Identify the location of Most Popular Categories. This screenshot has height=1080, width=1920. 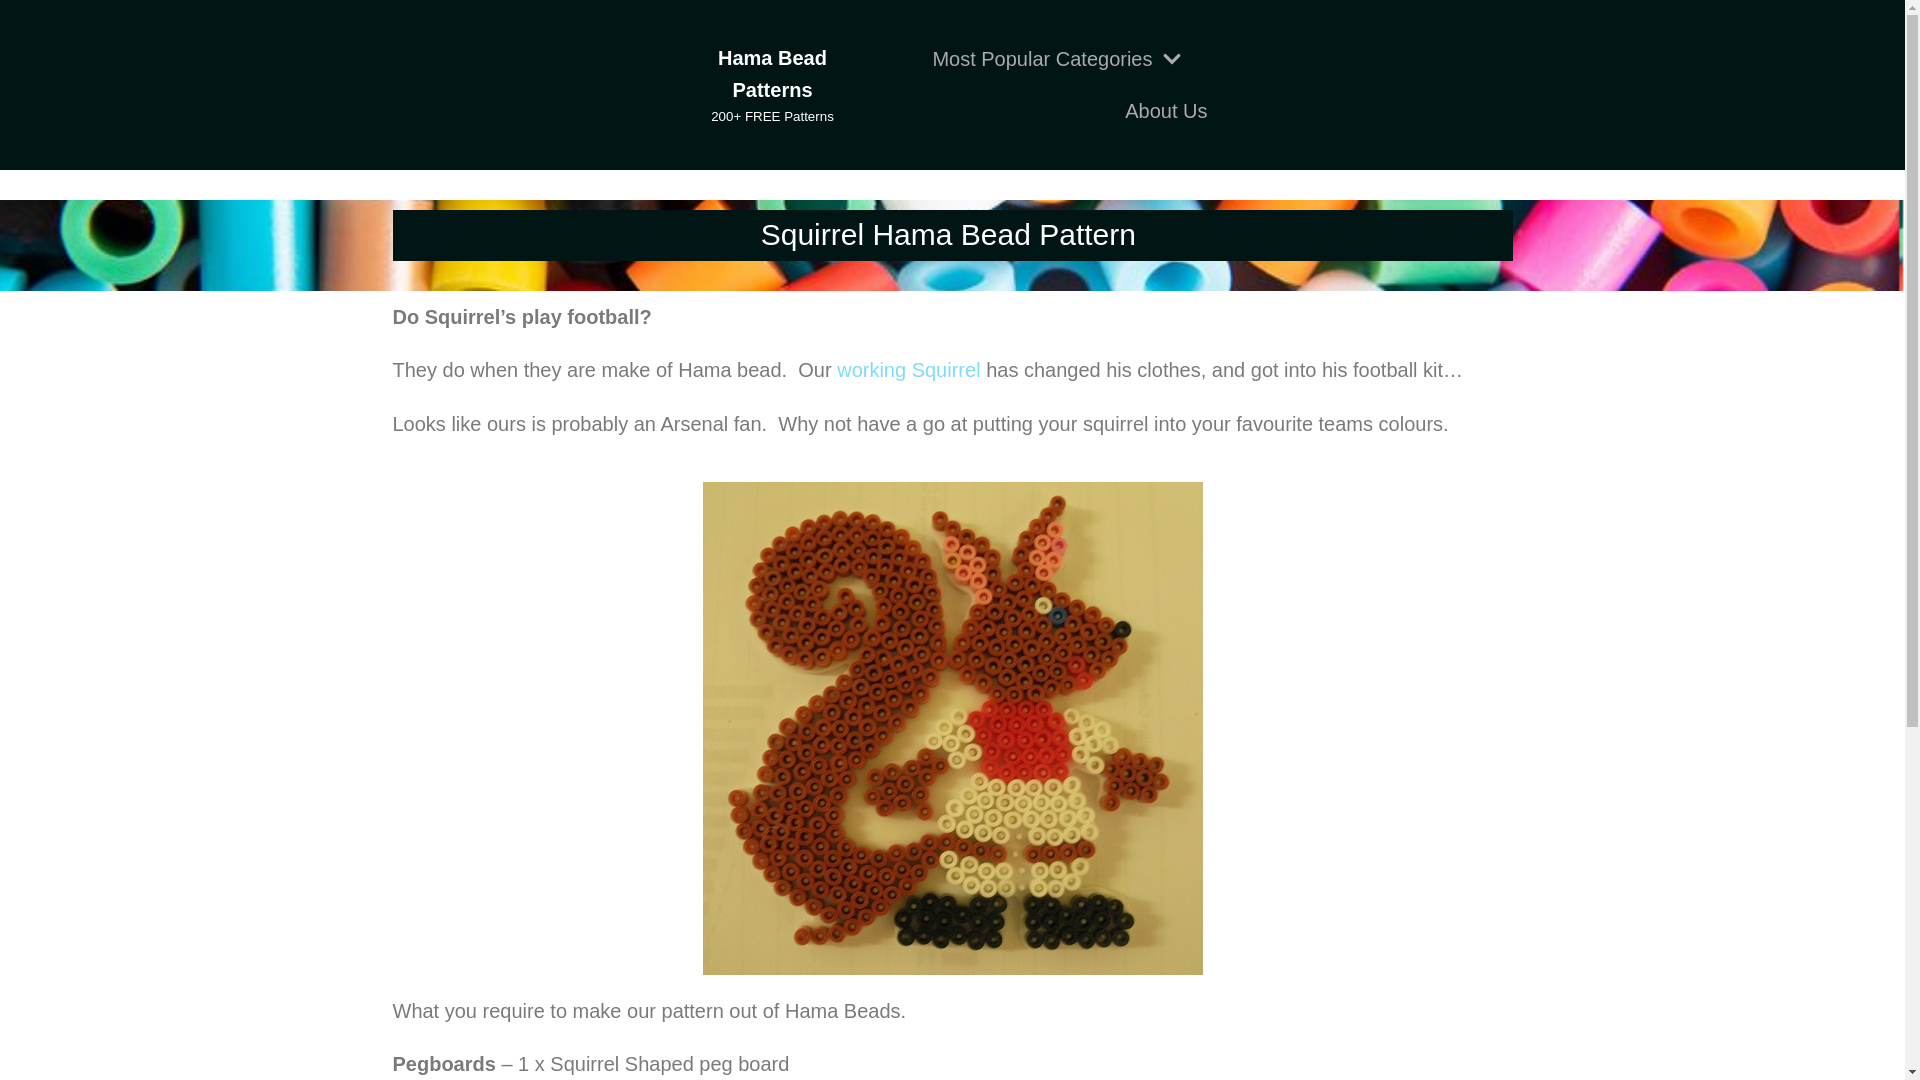
(1058, 58).